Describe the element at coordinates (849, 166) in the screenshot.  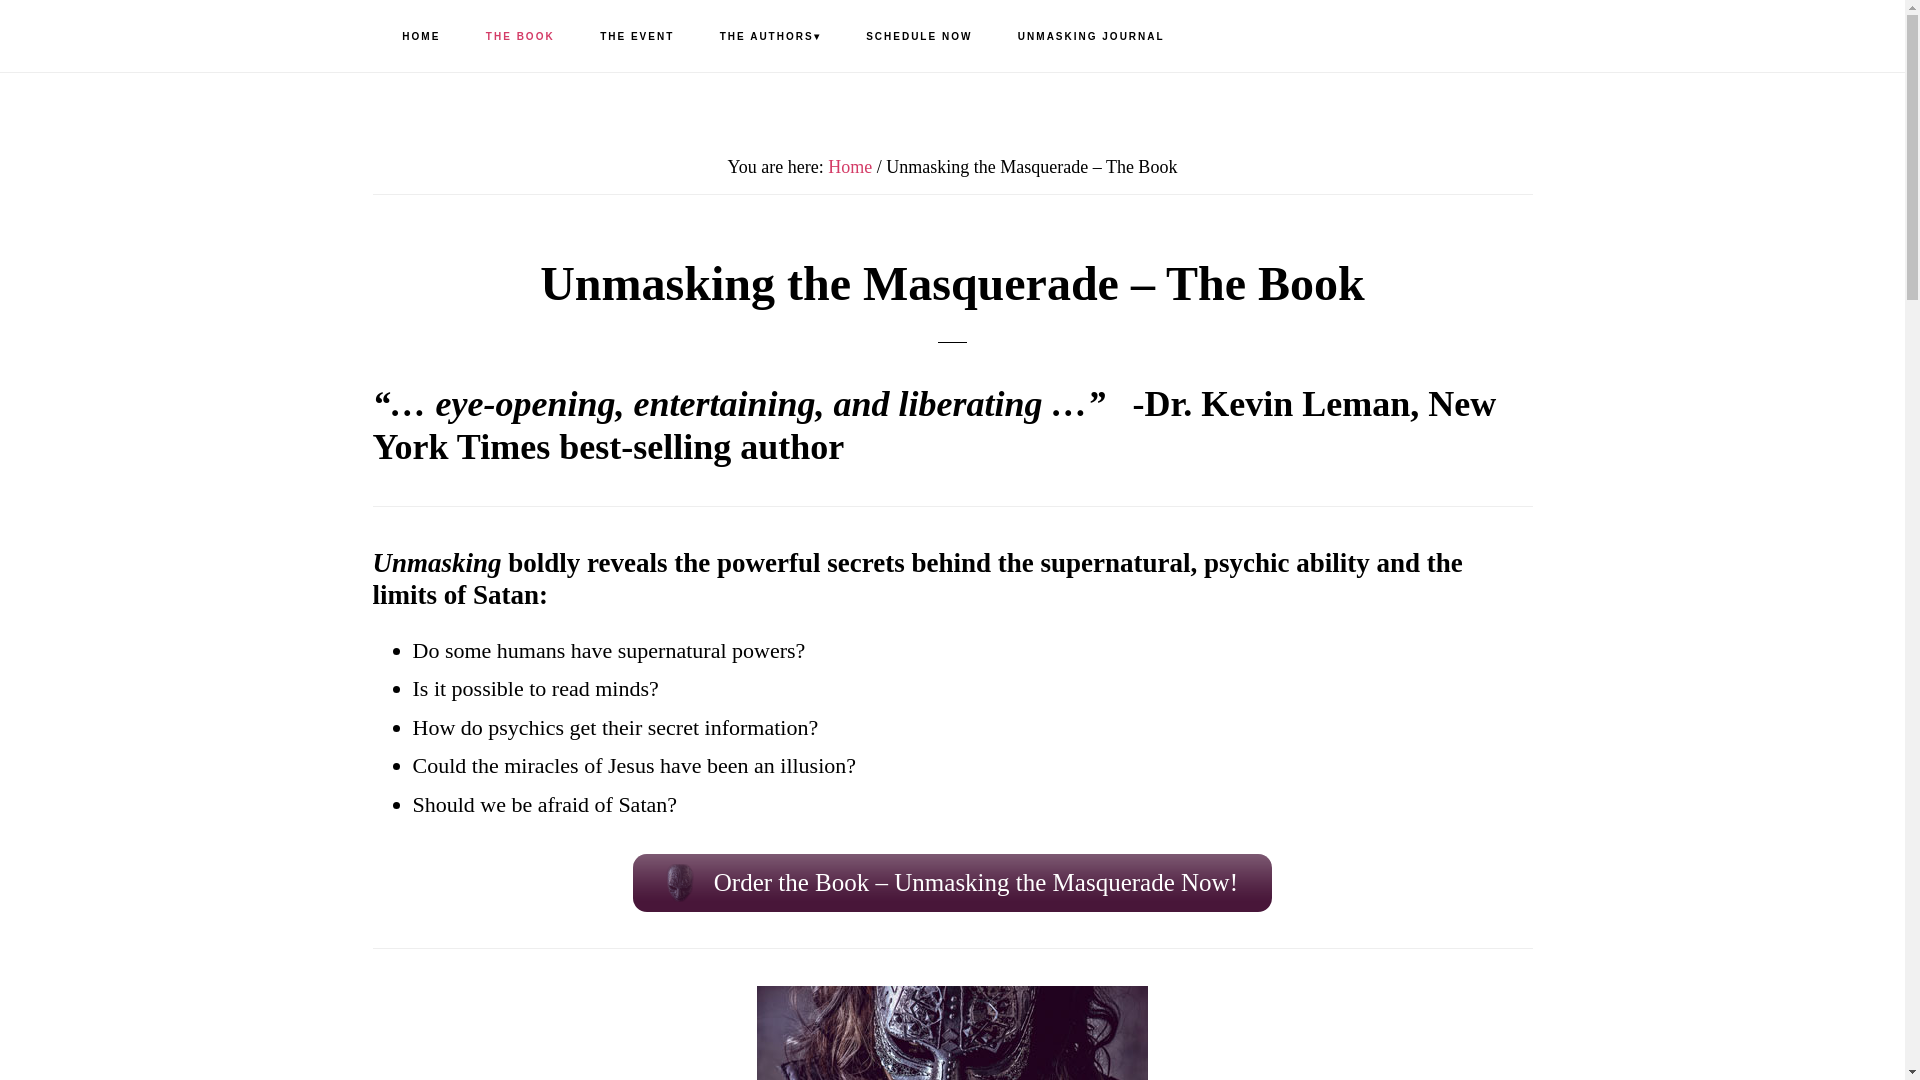
I see `Home` at that location.